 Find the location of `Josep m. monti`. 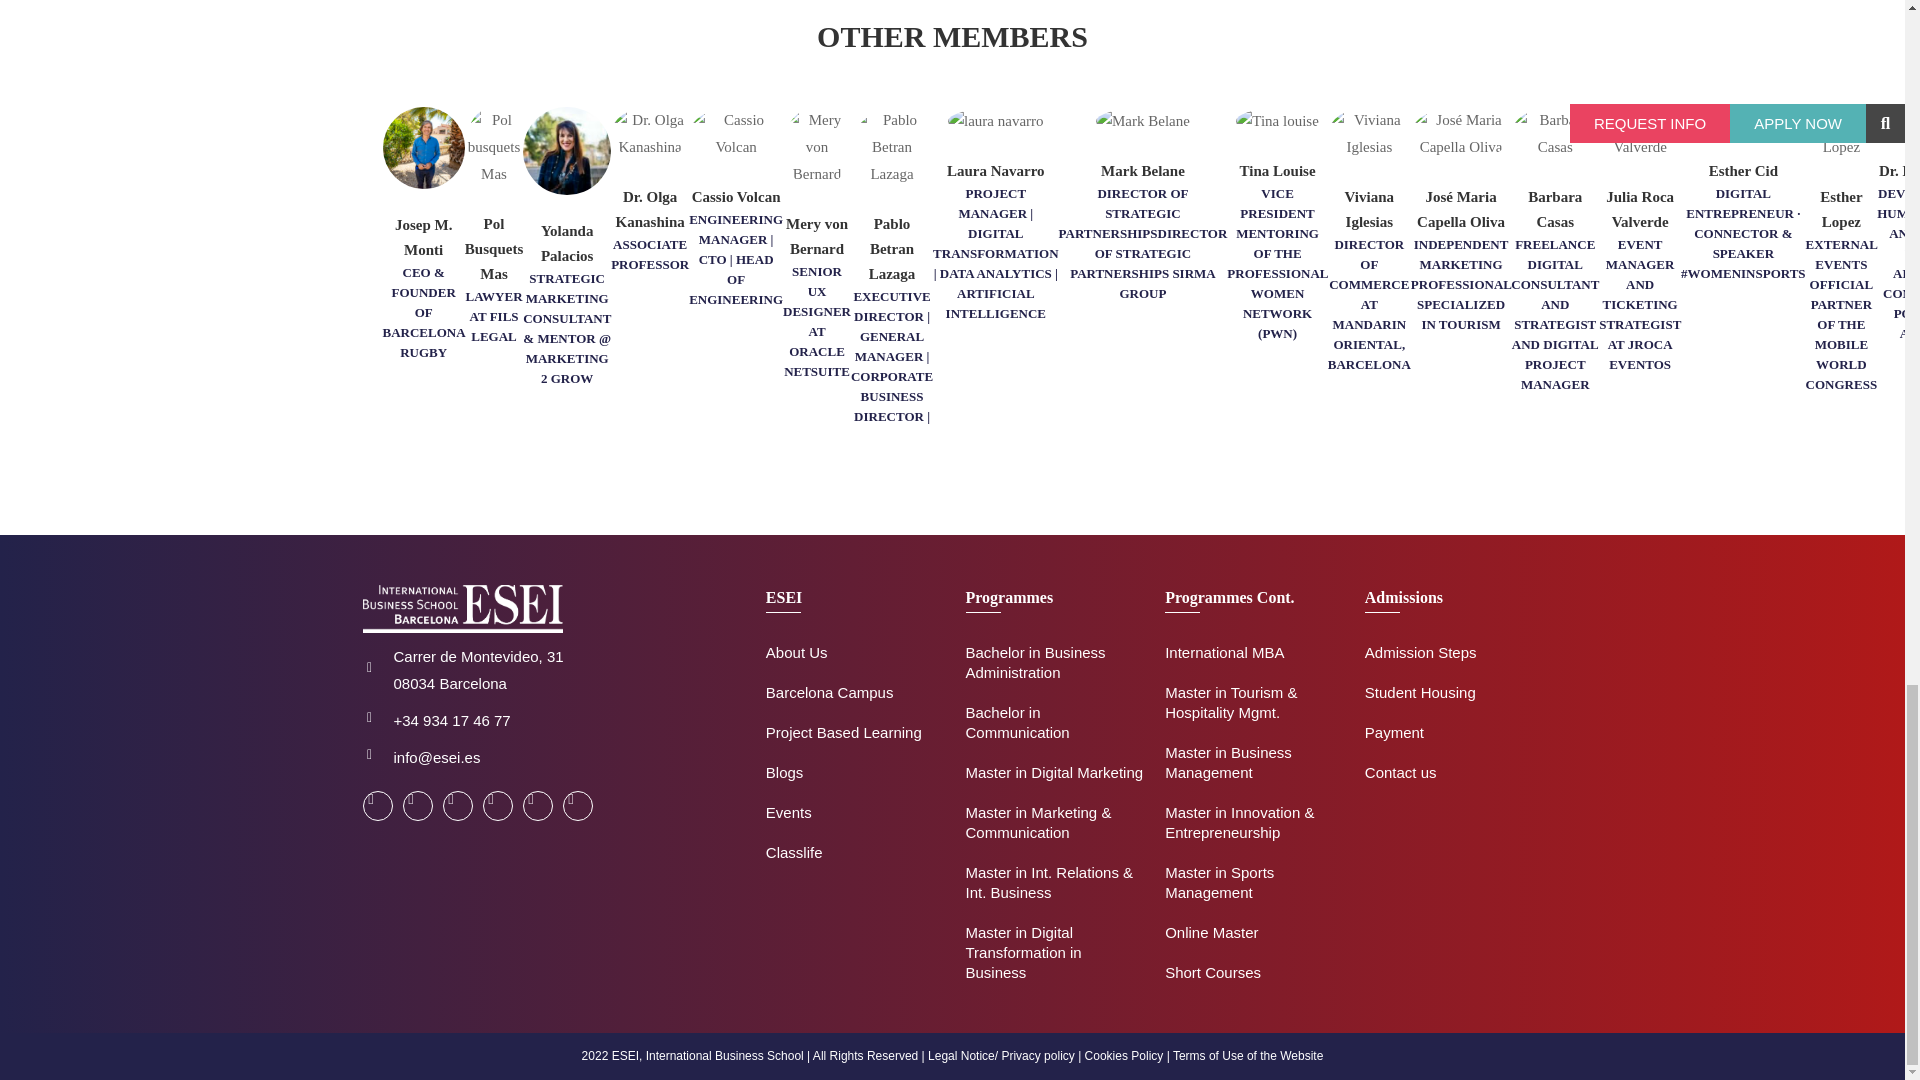

Josep m. monti is located at coordinates (423, 148).